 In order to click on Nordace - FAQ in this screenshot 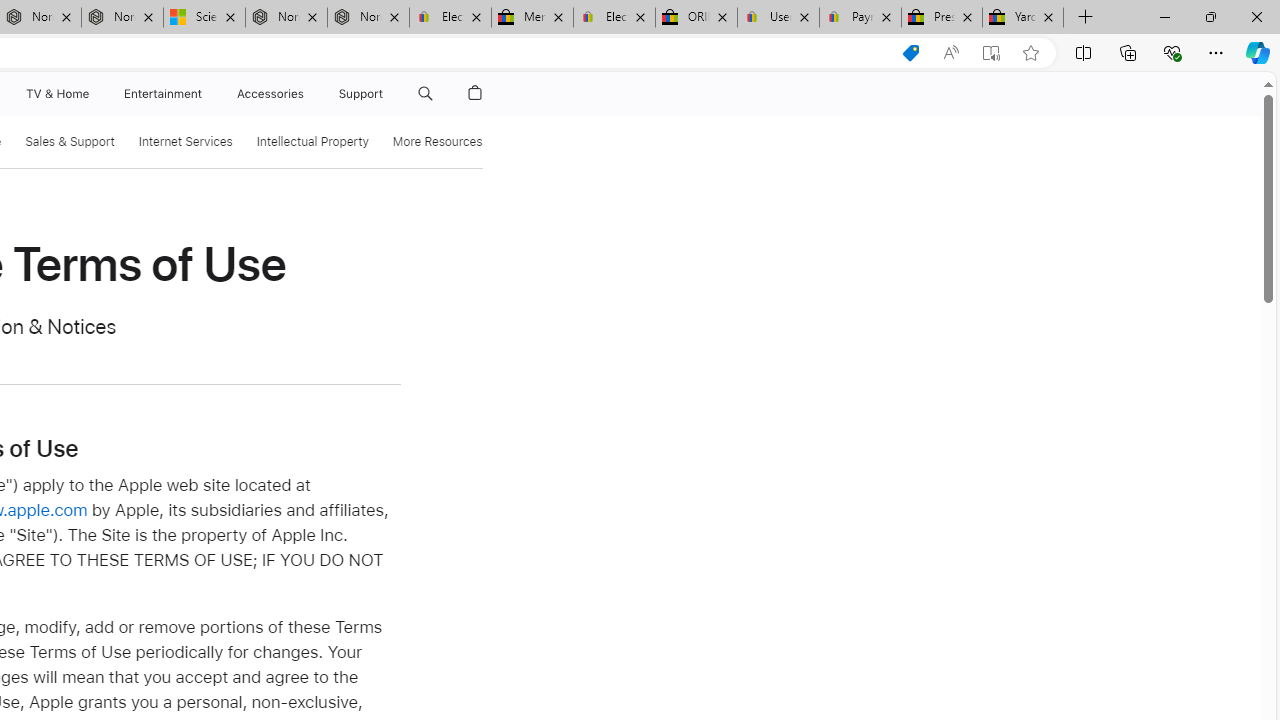, I will do `click(368, 18)`.